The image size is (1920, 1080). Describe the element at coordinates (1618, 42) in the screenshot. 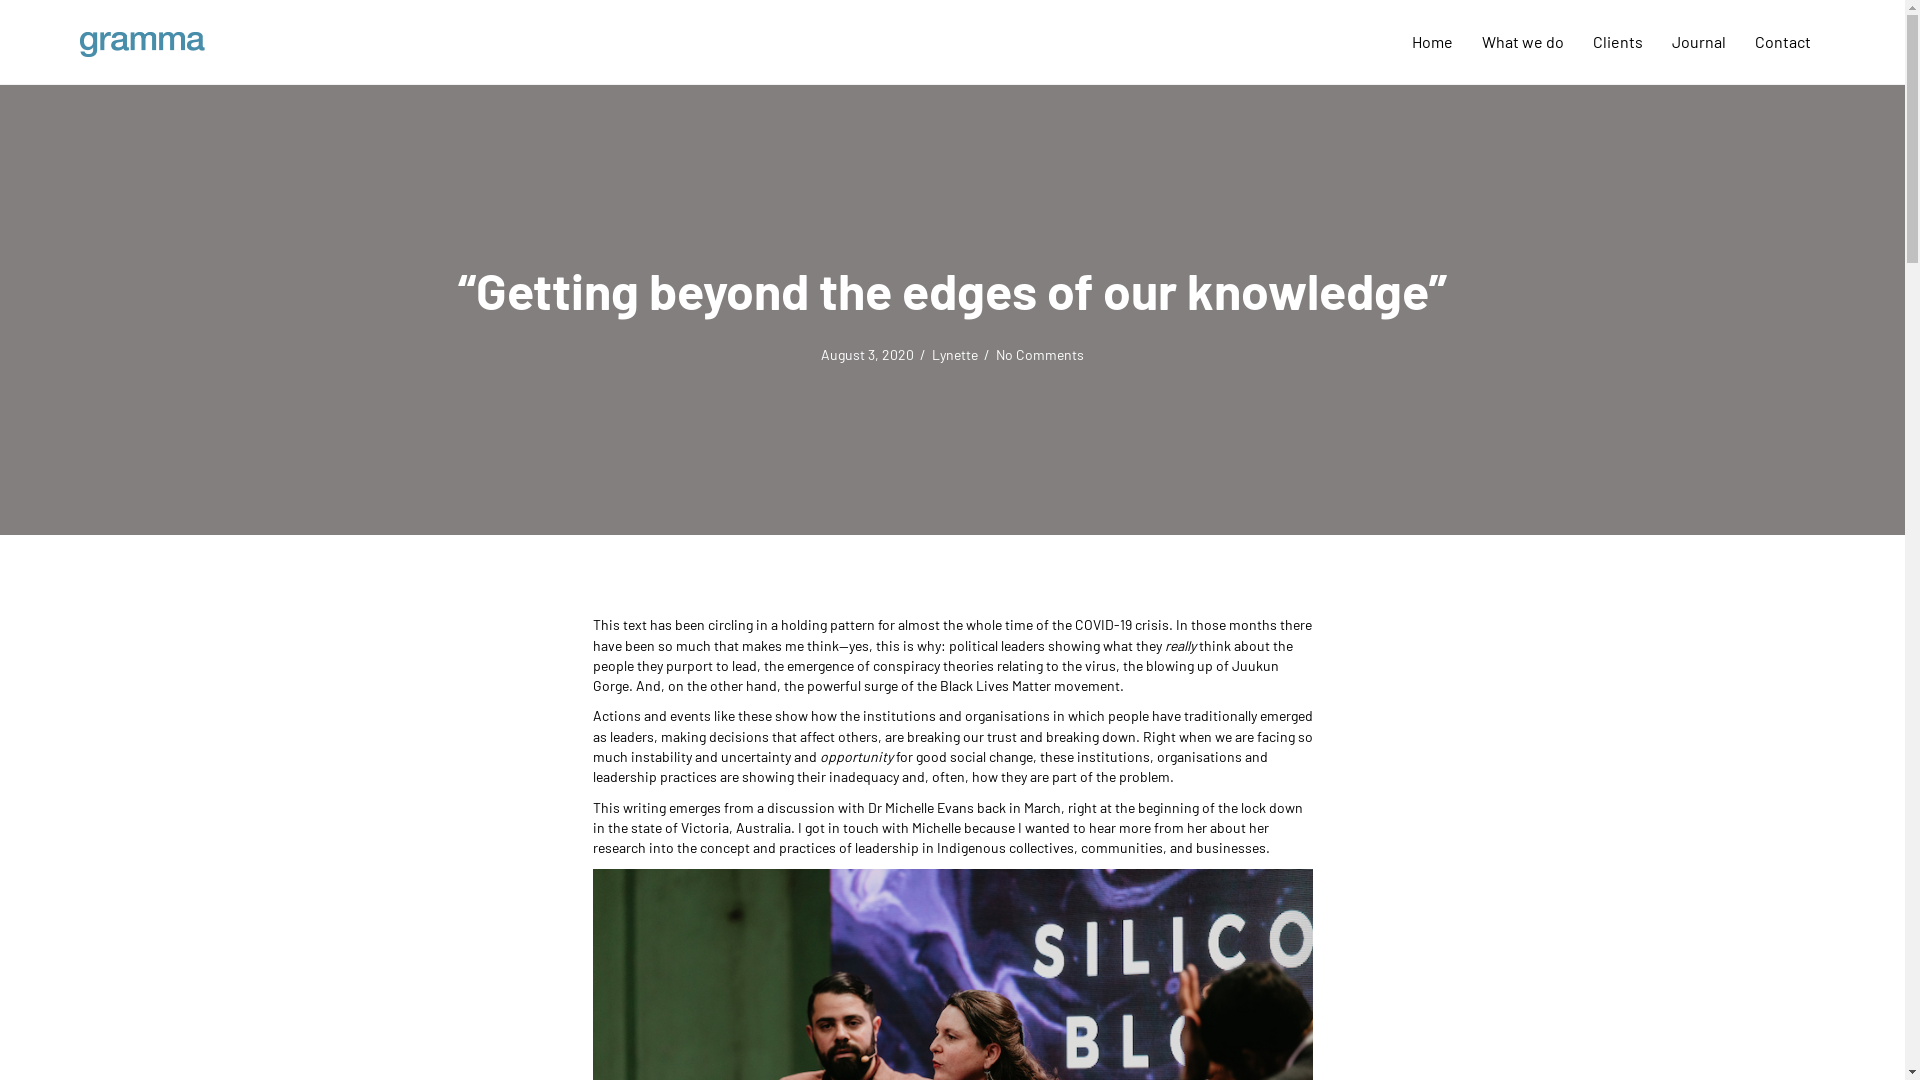

I see `Clients` at that location.